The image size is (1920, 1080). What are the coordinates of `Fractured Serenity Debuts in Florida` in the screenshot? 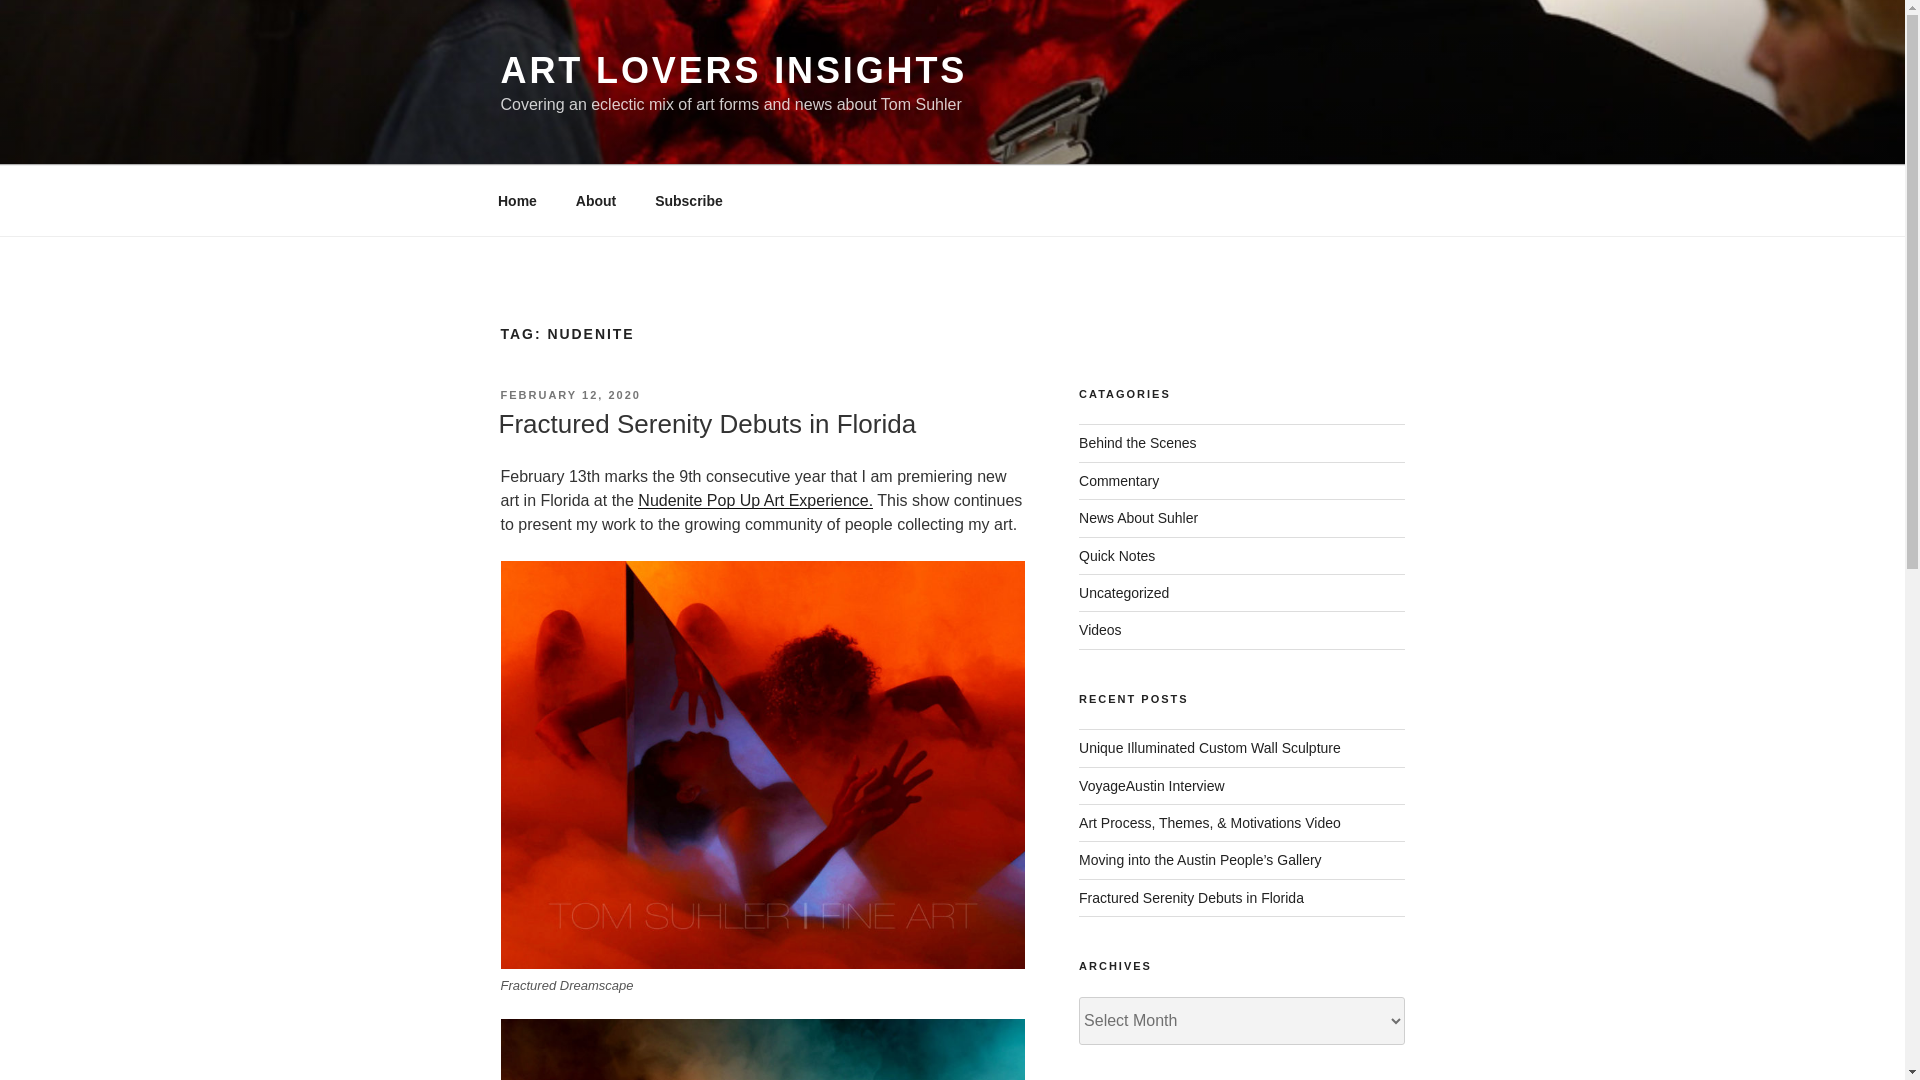 It's located at (1191, 898).